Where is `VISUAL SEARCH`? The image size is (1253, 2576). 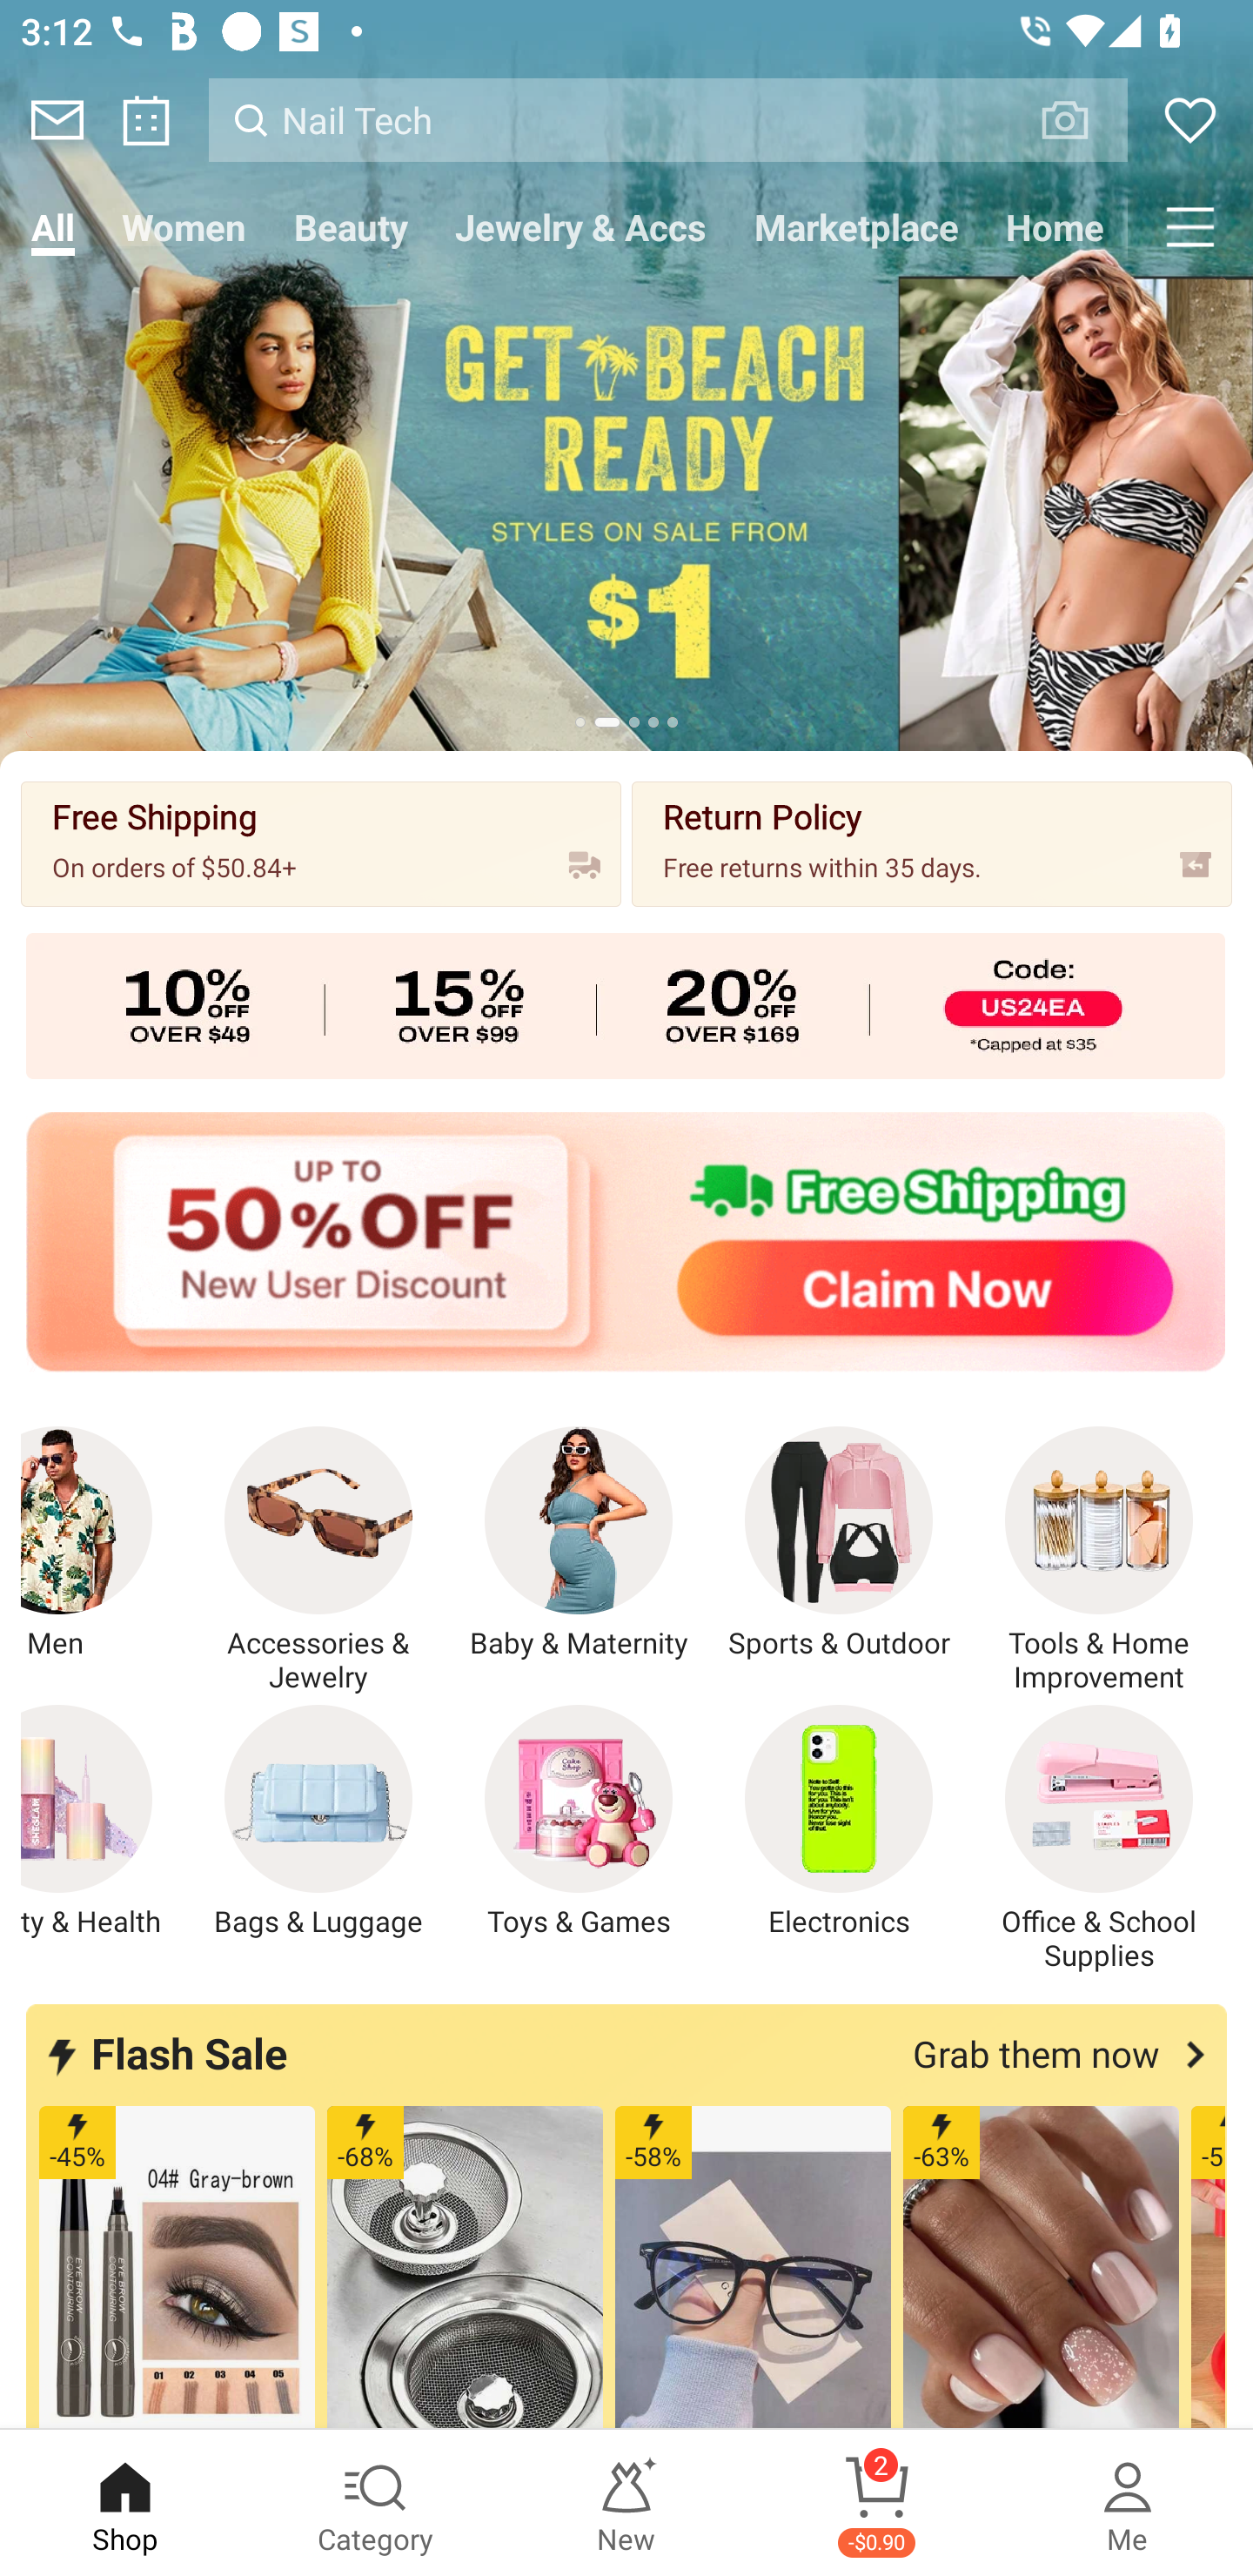
VISUAL SEARCH is located at coordinates (1081, 119).